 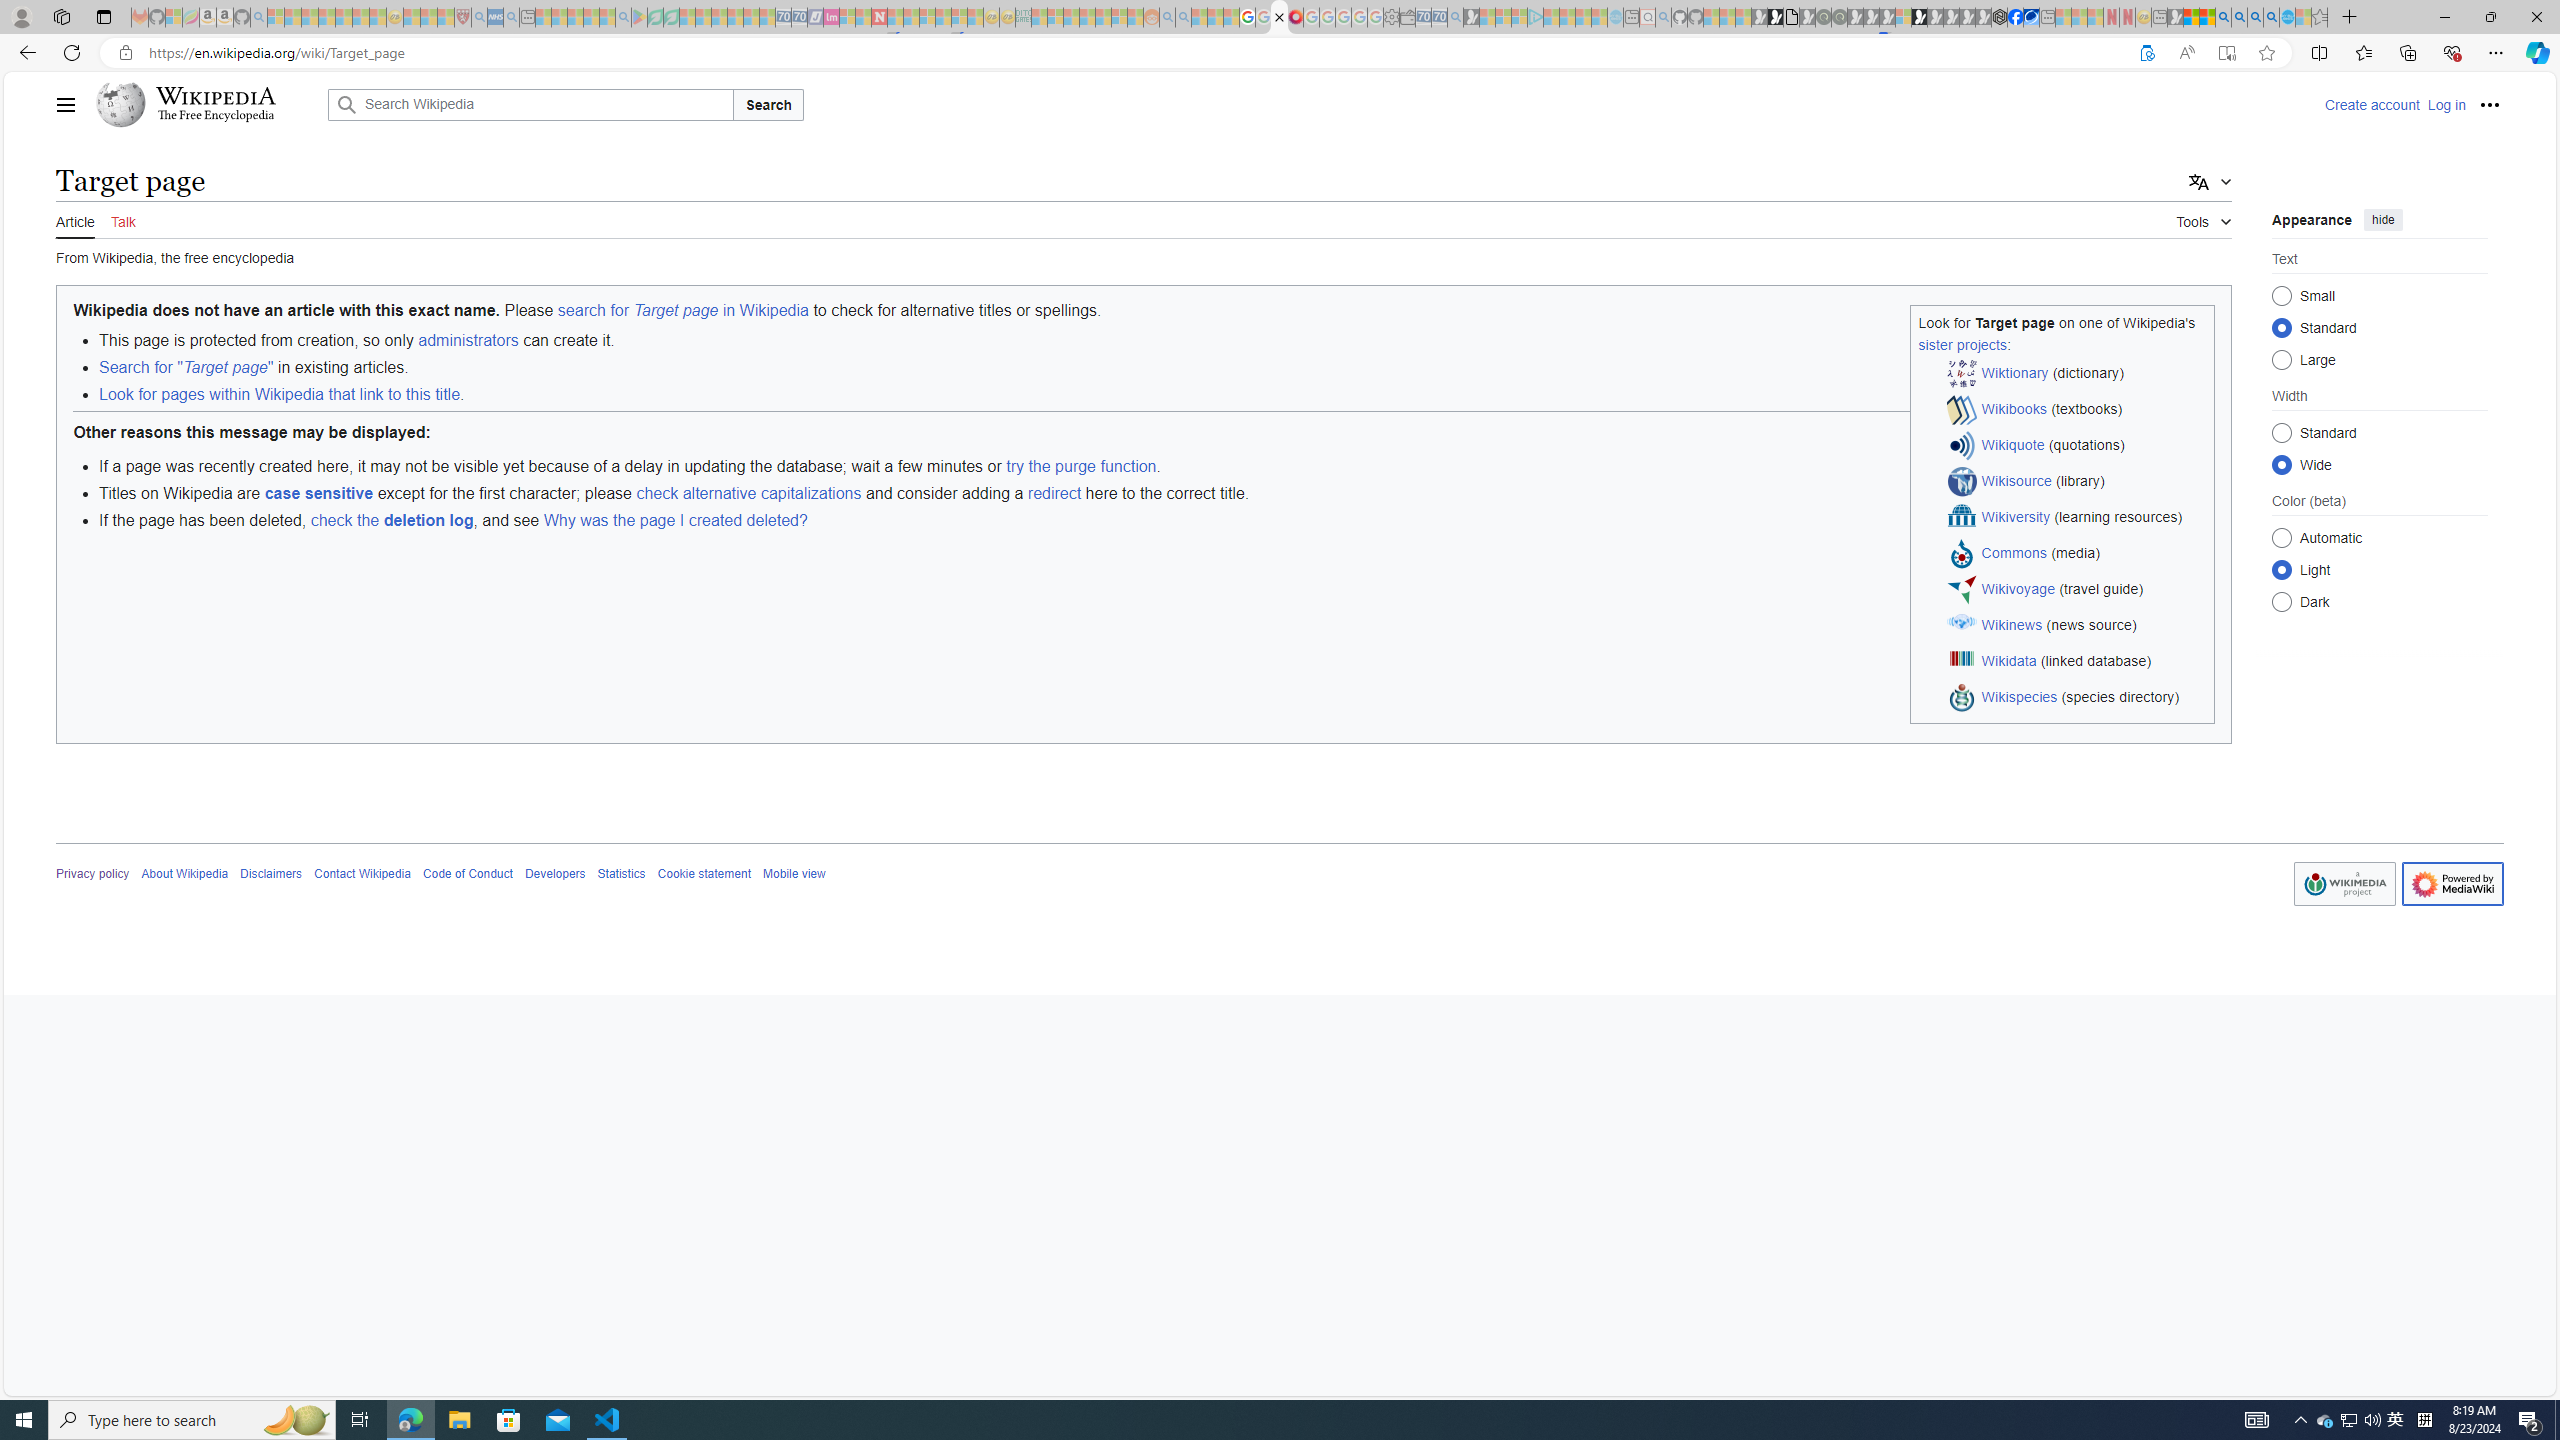 What do you see at coordinates (1278, 17) in the screenshot?
I see `Target page - Wikipedia` at bounding box center [1278, 17].